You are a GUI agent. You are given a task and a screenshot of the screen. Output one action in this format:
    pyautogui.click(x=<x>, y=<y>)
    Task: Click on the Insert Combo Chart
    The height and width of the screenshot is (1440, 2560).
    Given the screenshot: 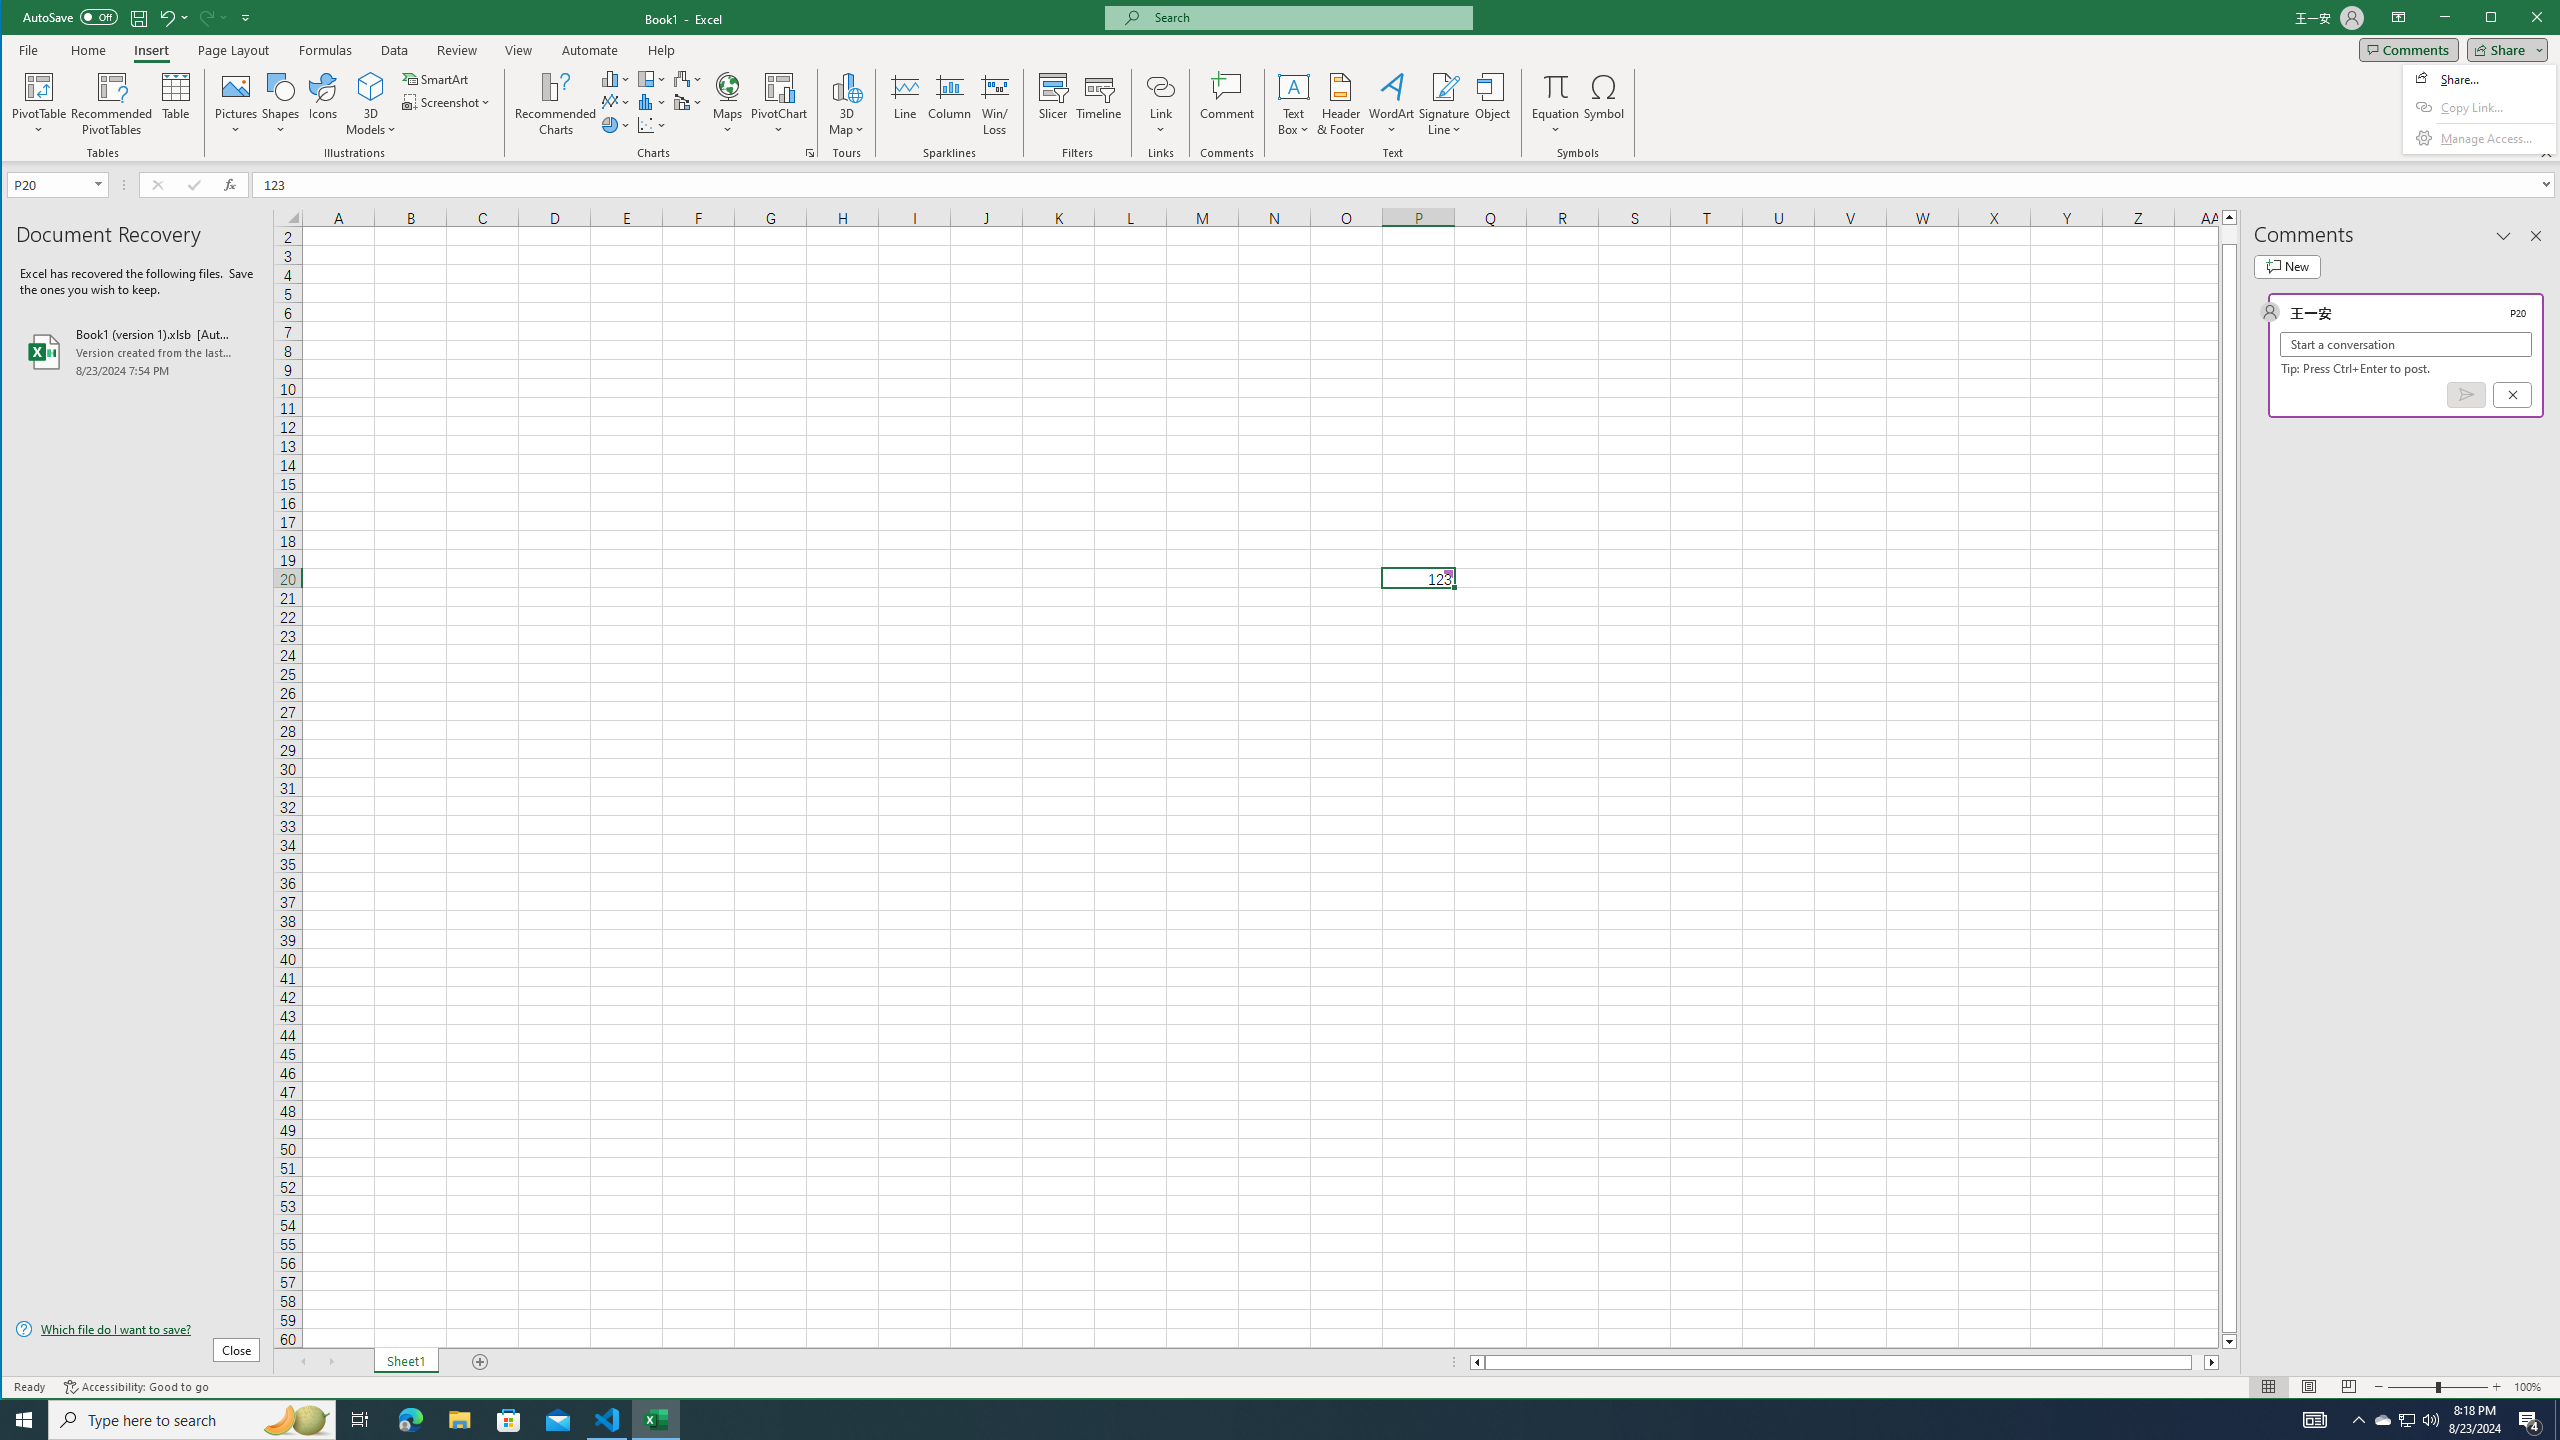 What is the action you would take?
    pyautogui.click(x=688, y=102)
    